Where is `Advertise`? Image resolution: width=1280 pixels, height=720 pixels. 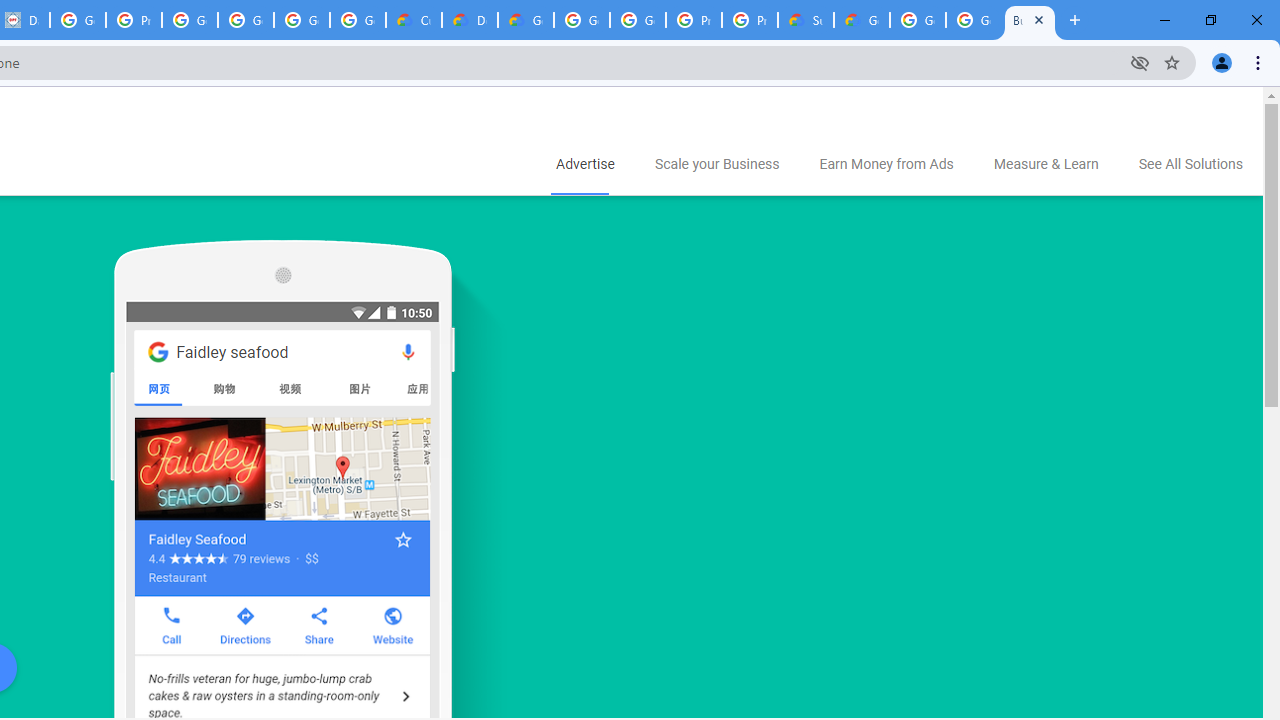
Advertise is located at coordinates (584, 165).